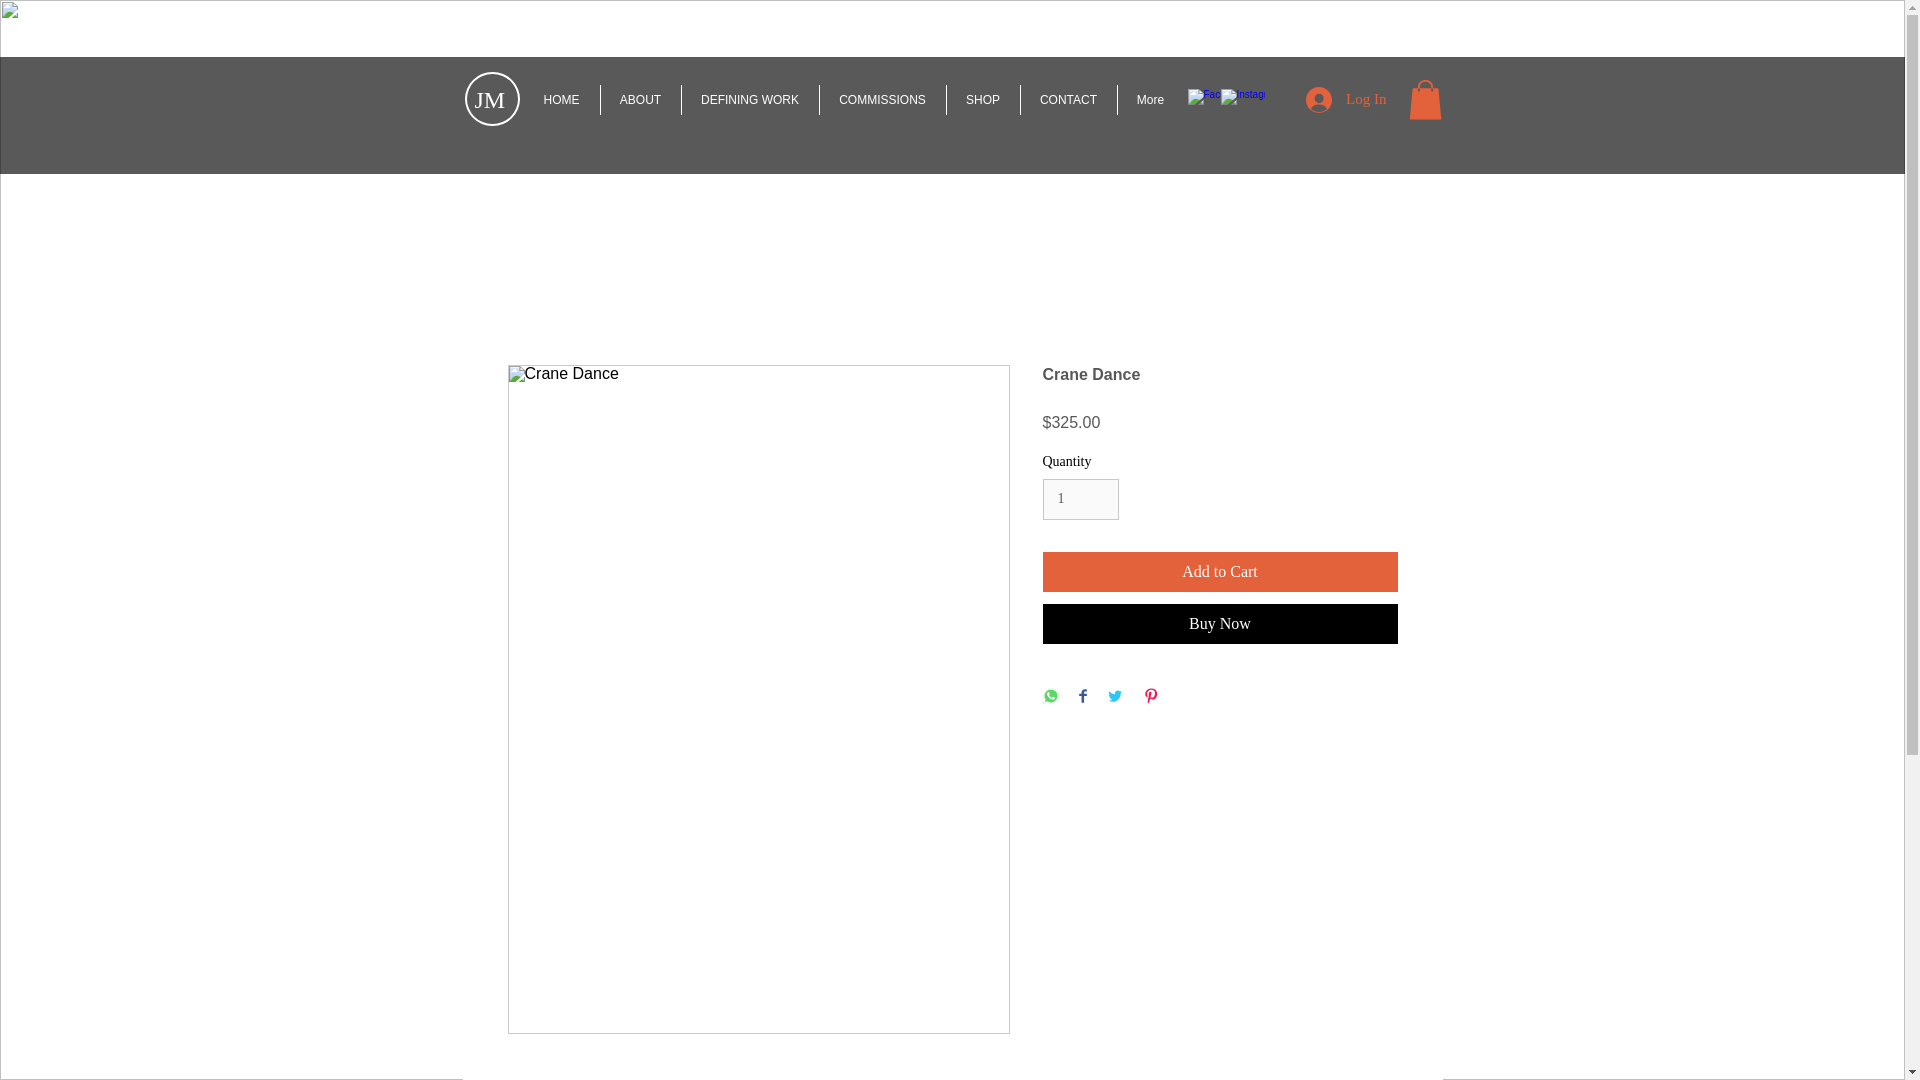 The height and width of the screenshot is (1080, 1920). I want to click on Add to Cart, so click(1220, 571).